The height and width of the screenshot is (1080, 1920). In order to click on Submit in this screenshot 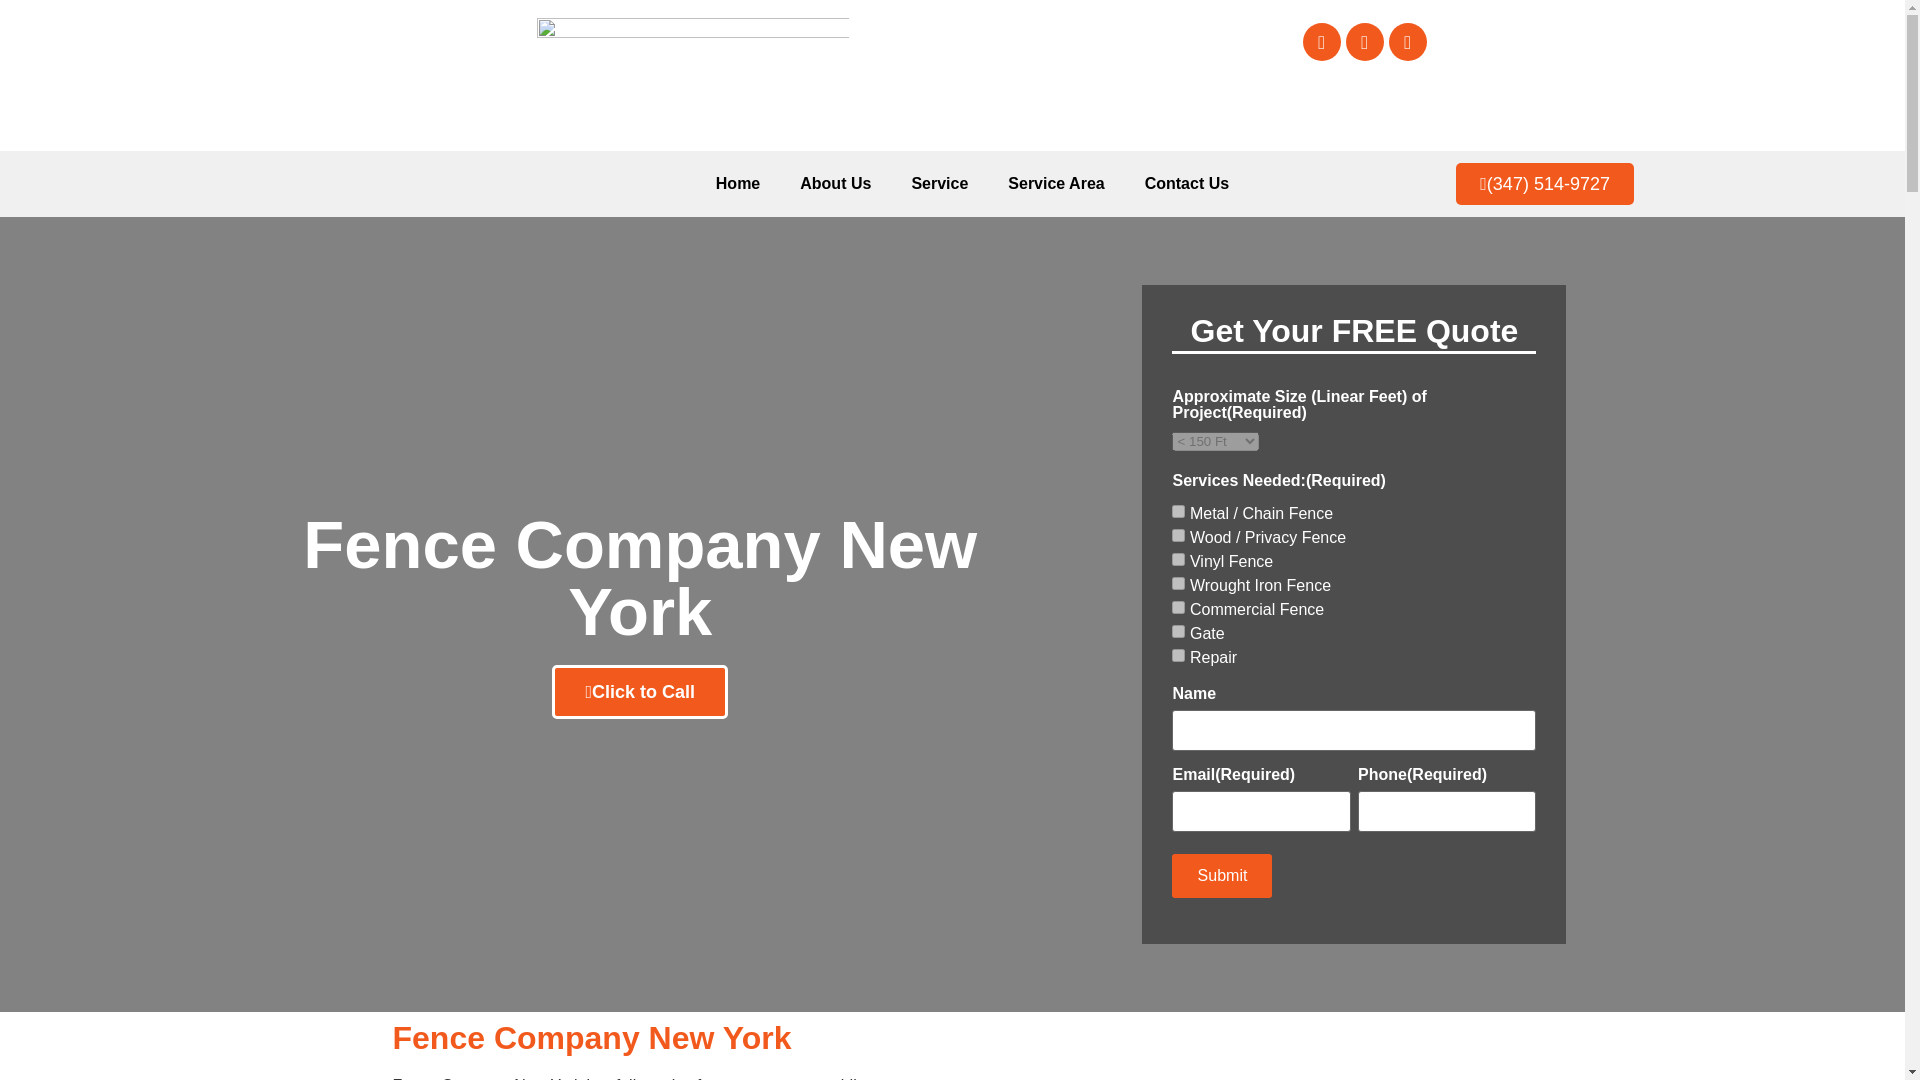, I will do `click(1221, 876)`.